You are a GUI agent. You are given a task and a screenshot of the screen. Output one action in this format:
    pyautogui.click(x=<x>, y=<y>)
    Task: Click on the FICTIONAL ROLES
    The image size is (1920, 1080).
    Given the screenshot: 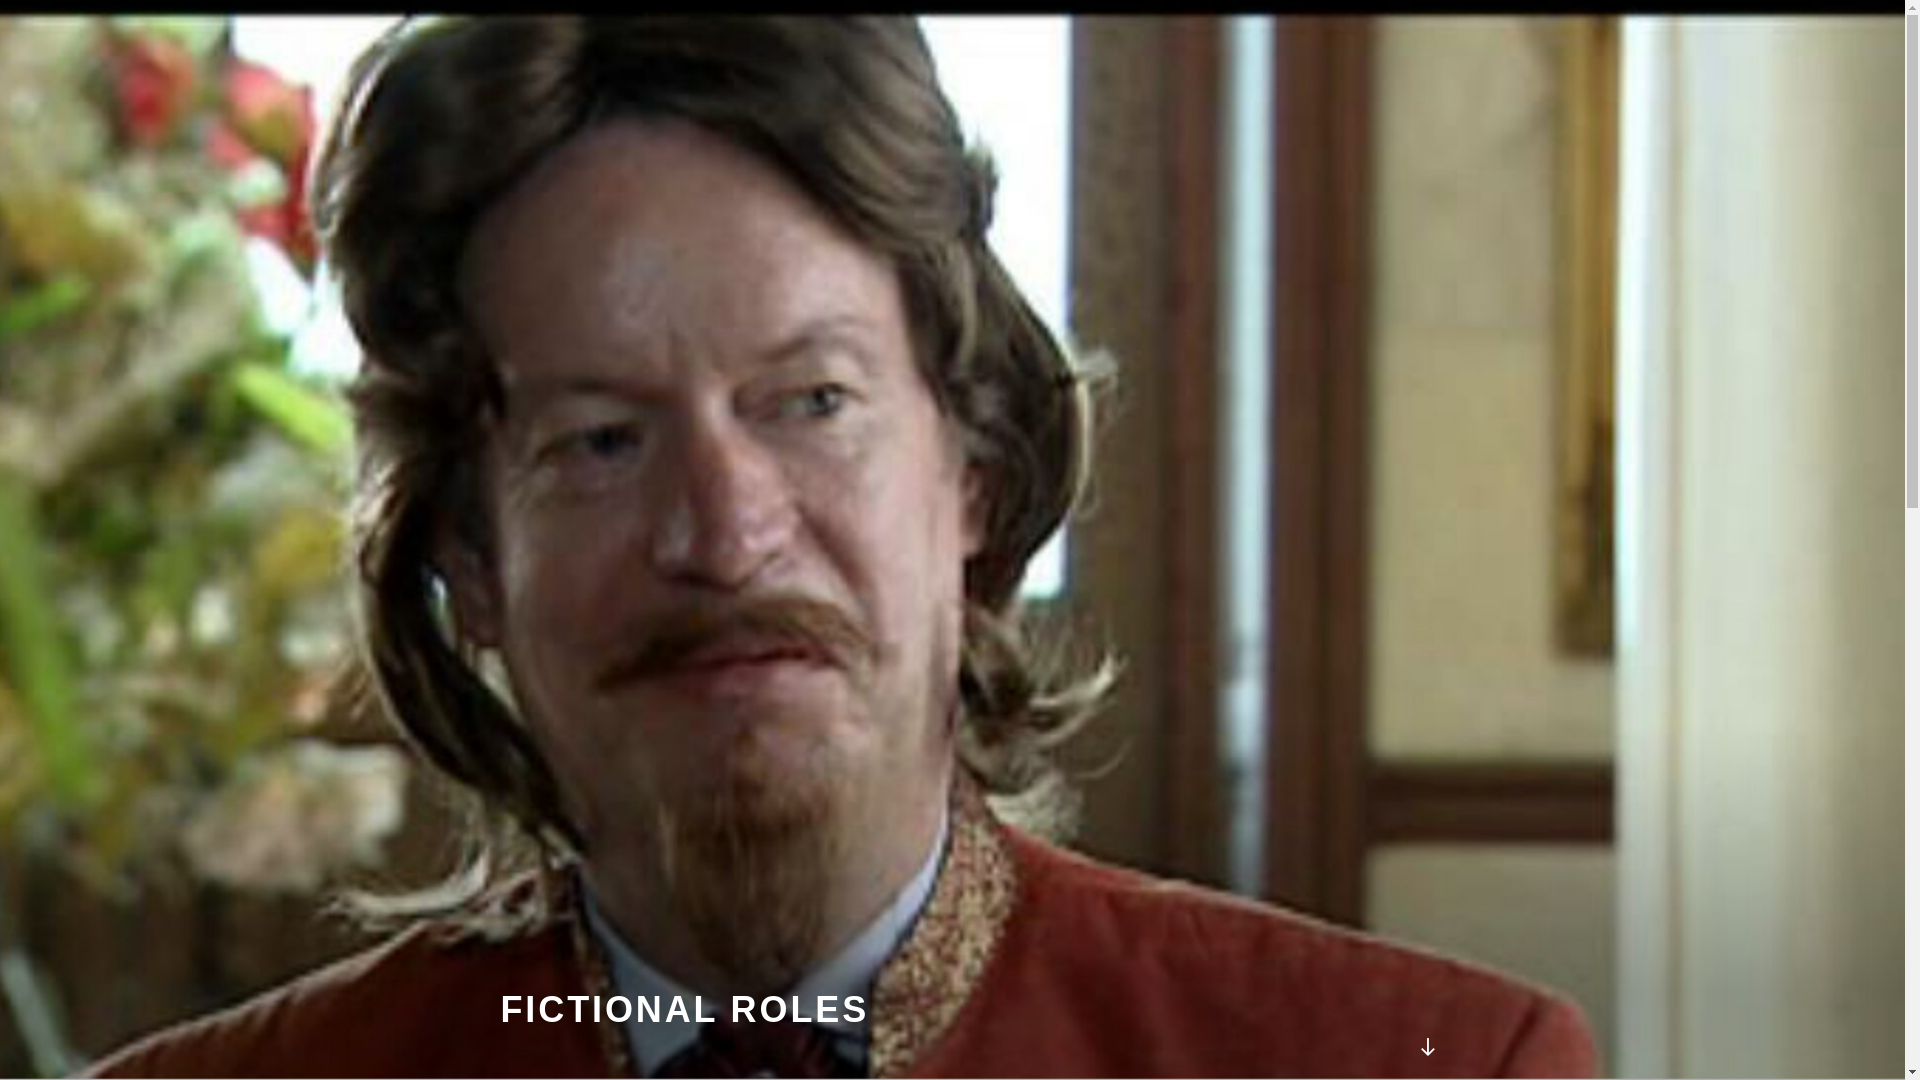 What is the action you would take?
    pyautogui.click(x=684, y=1010)
    